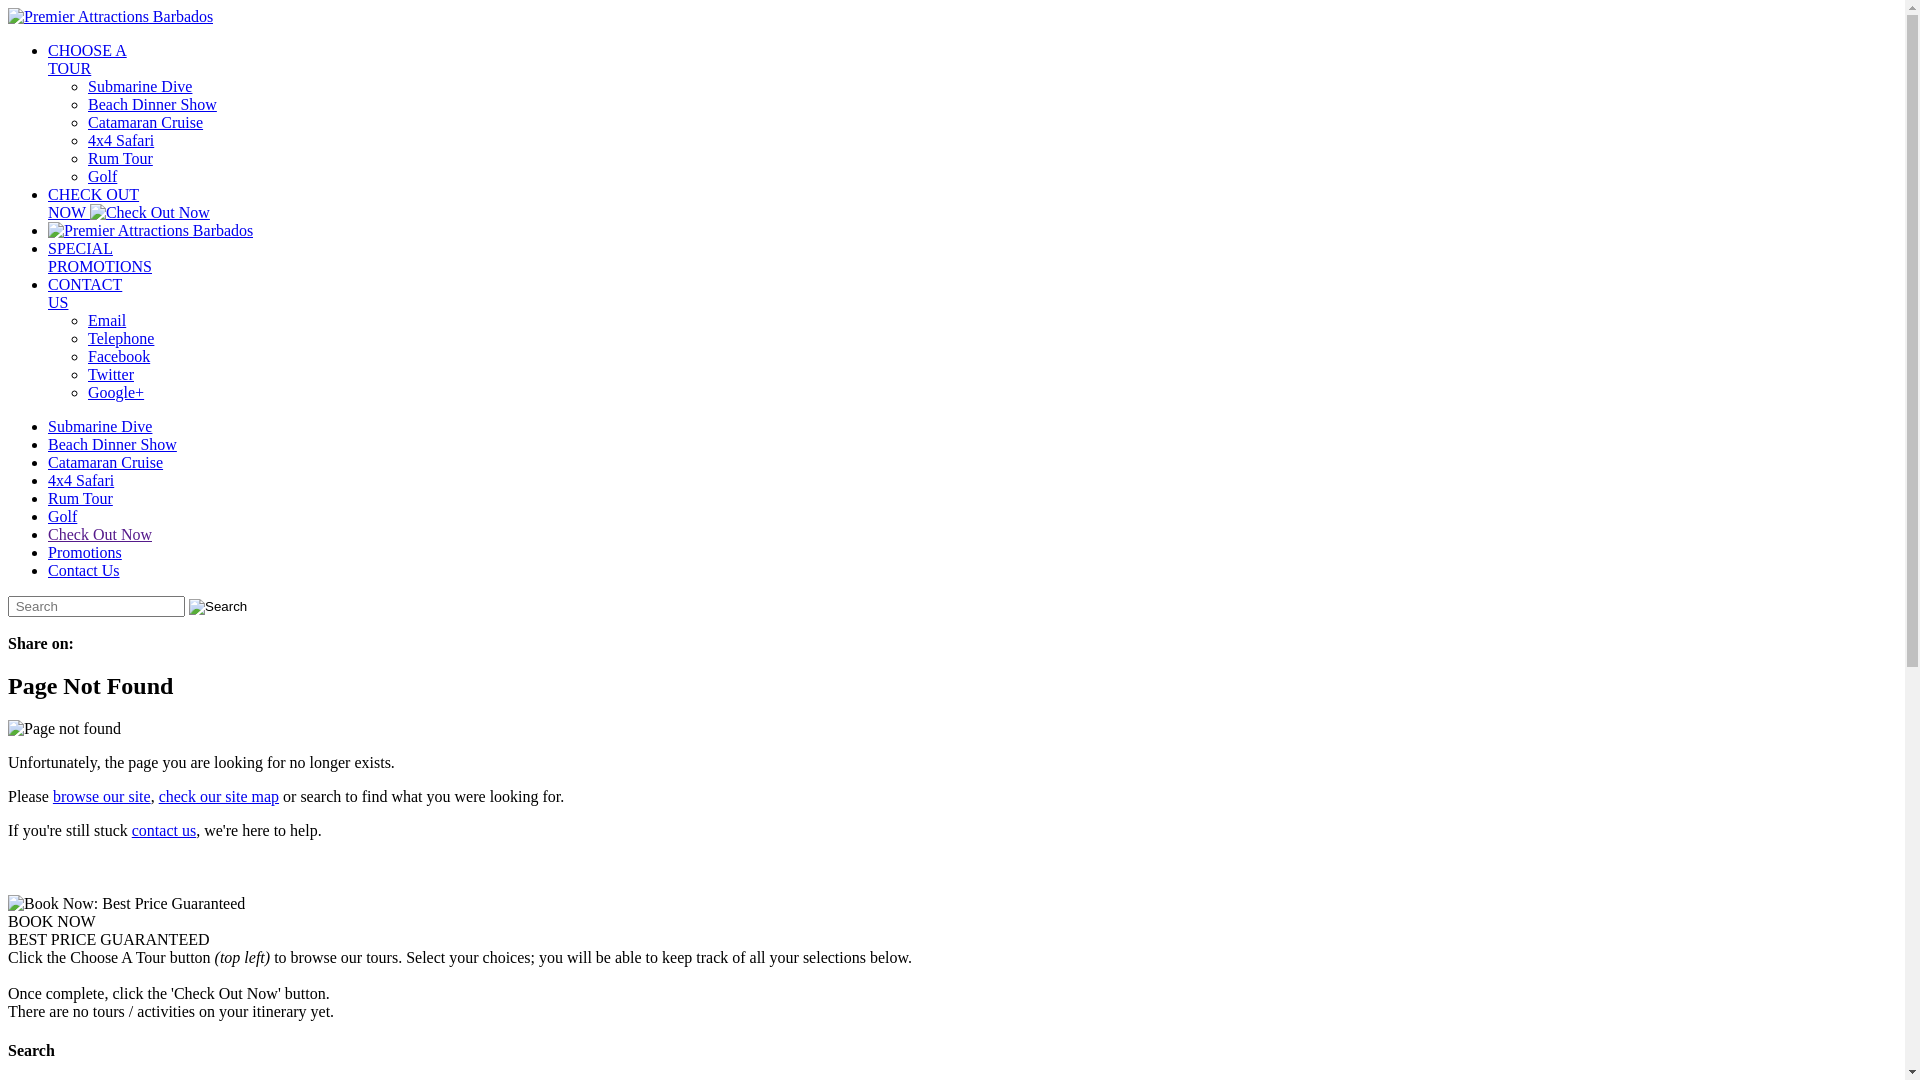 The width and height of the screenshot is (1920, 1080). I want to click on 4x4 Safari, so click(81, 480).